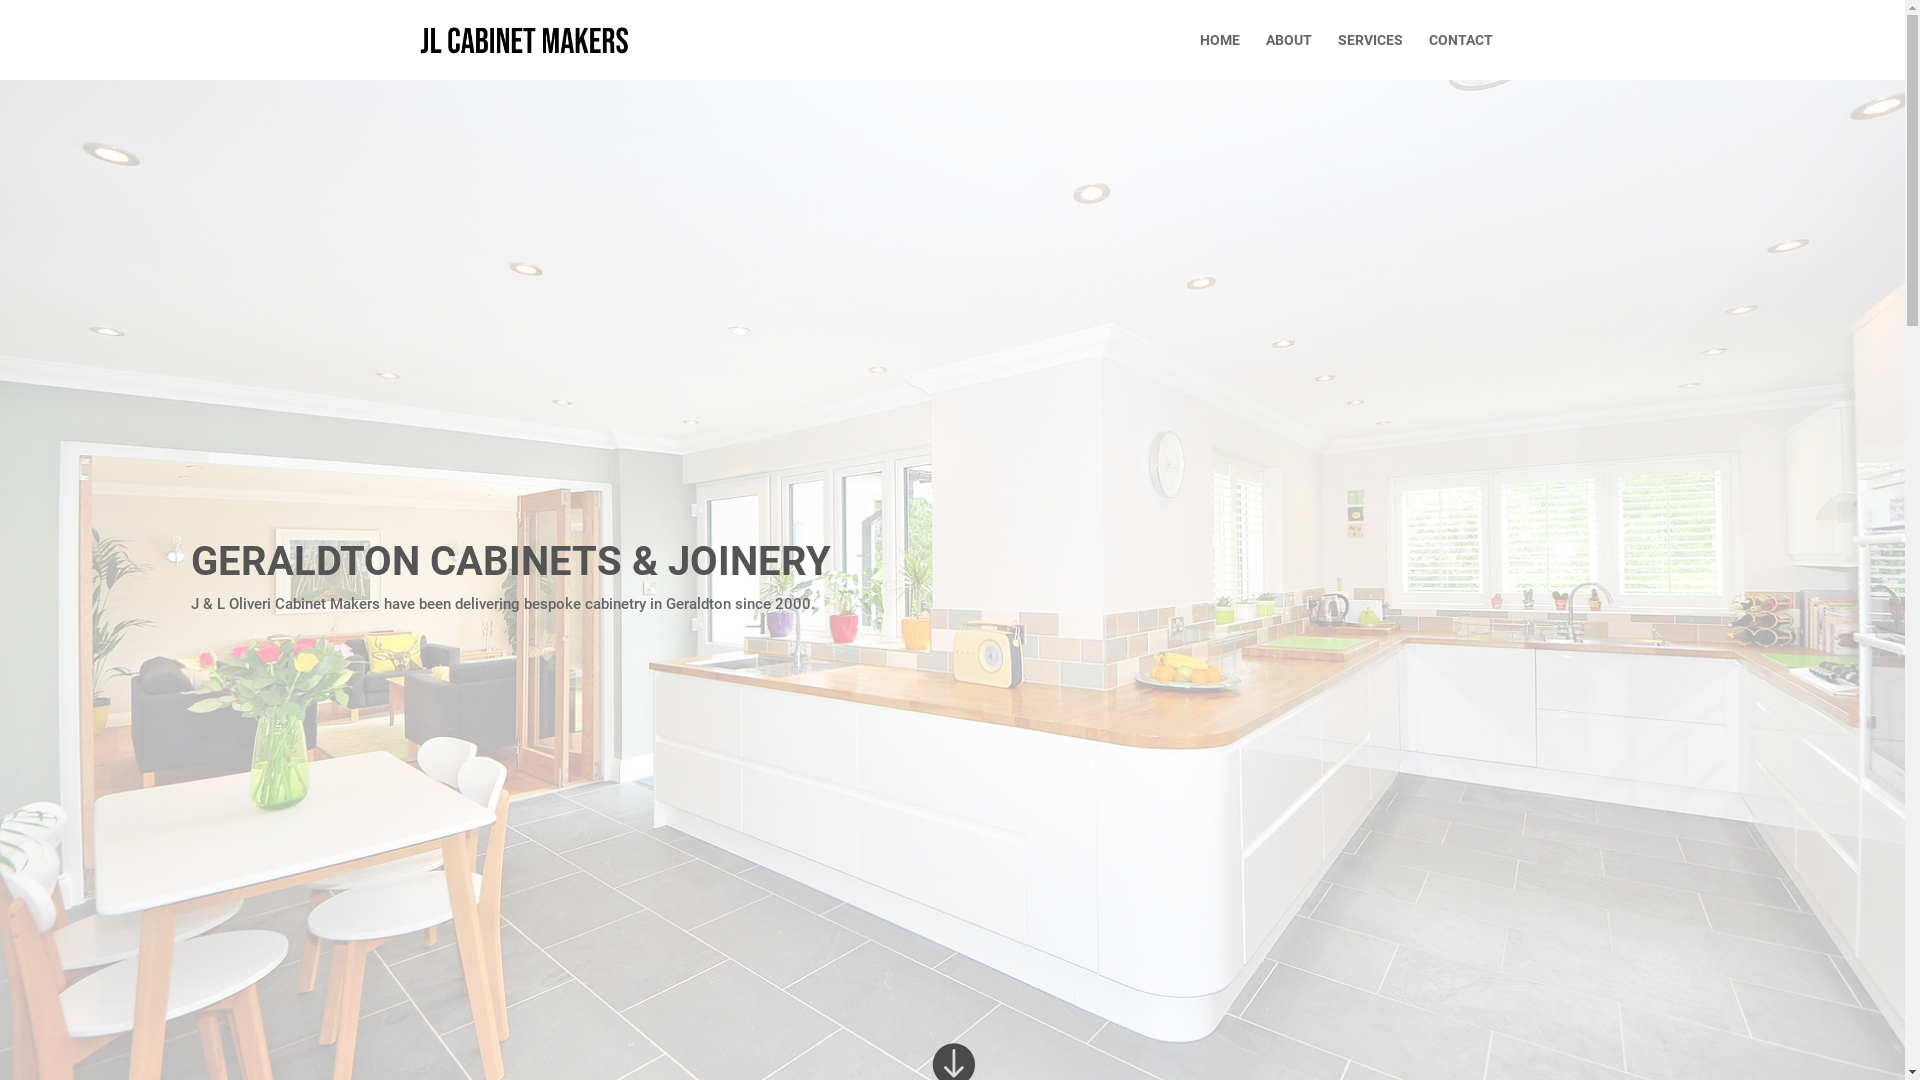 The width and height of the screenshot is (1920, 1080). Describe the element at coordinates (1220, 56) in the screenshot. I see `HOME` at that location.